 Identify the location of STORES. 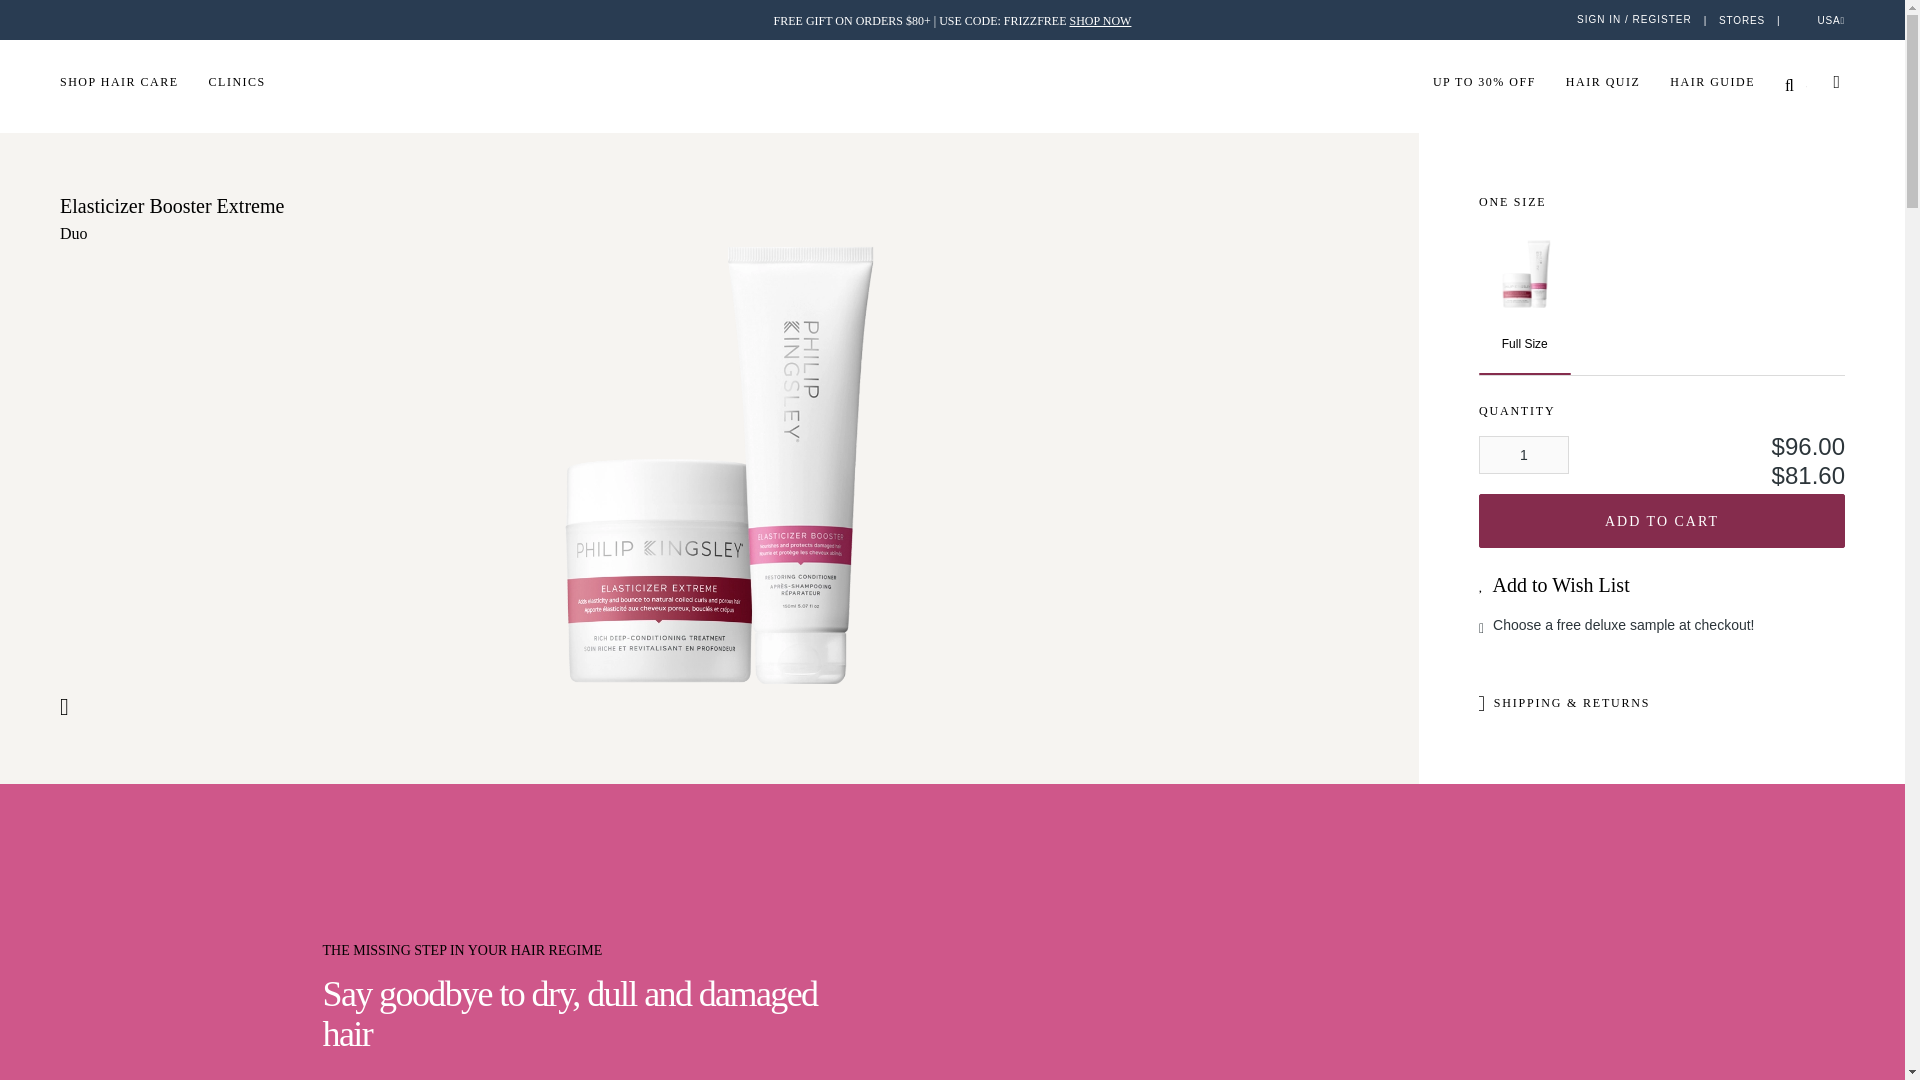
(1741, 19).